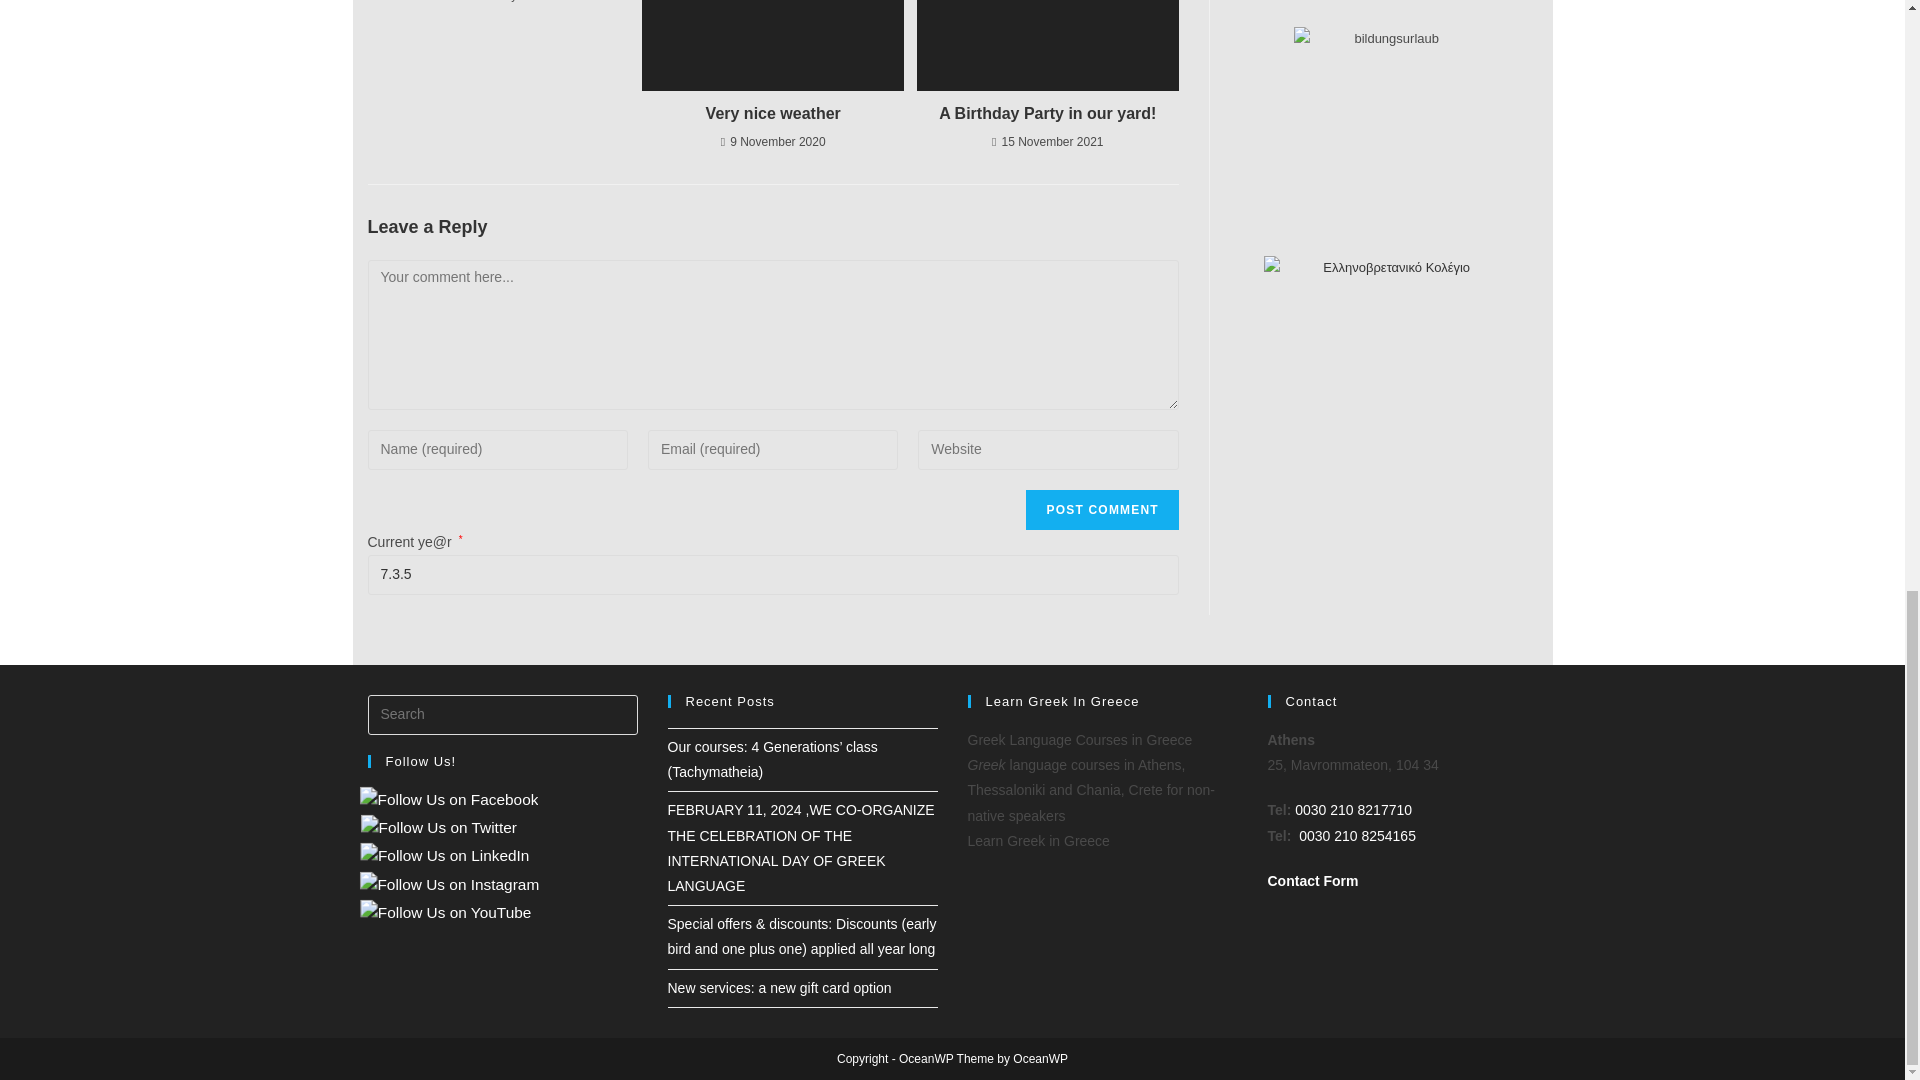 The width and height of the screenshot is (1920, 1080). What do you see at coordinates (440, 800) in the screenshot?
I see `Follow Us on Facebook` at bounding box center [440, 800].